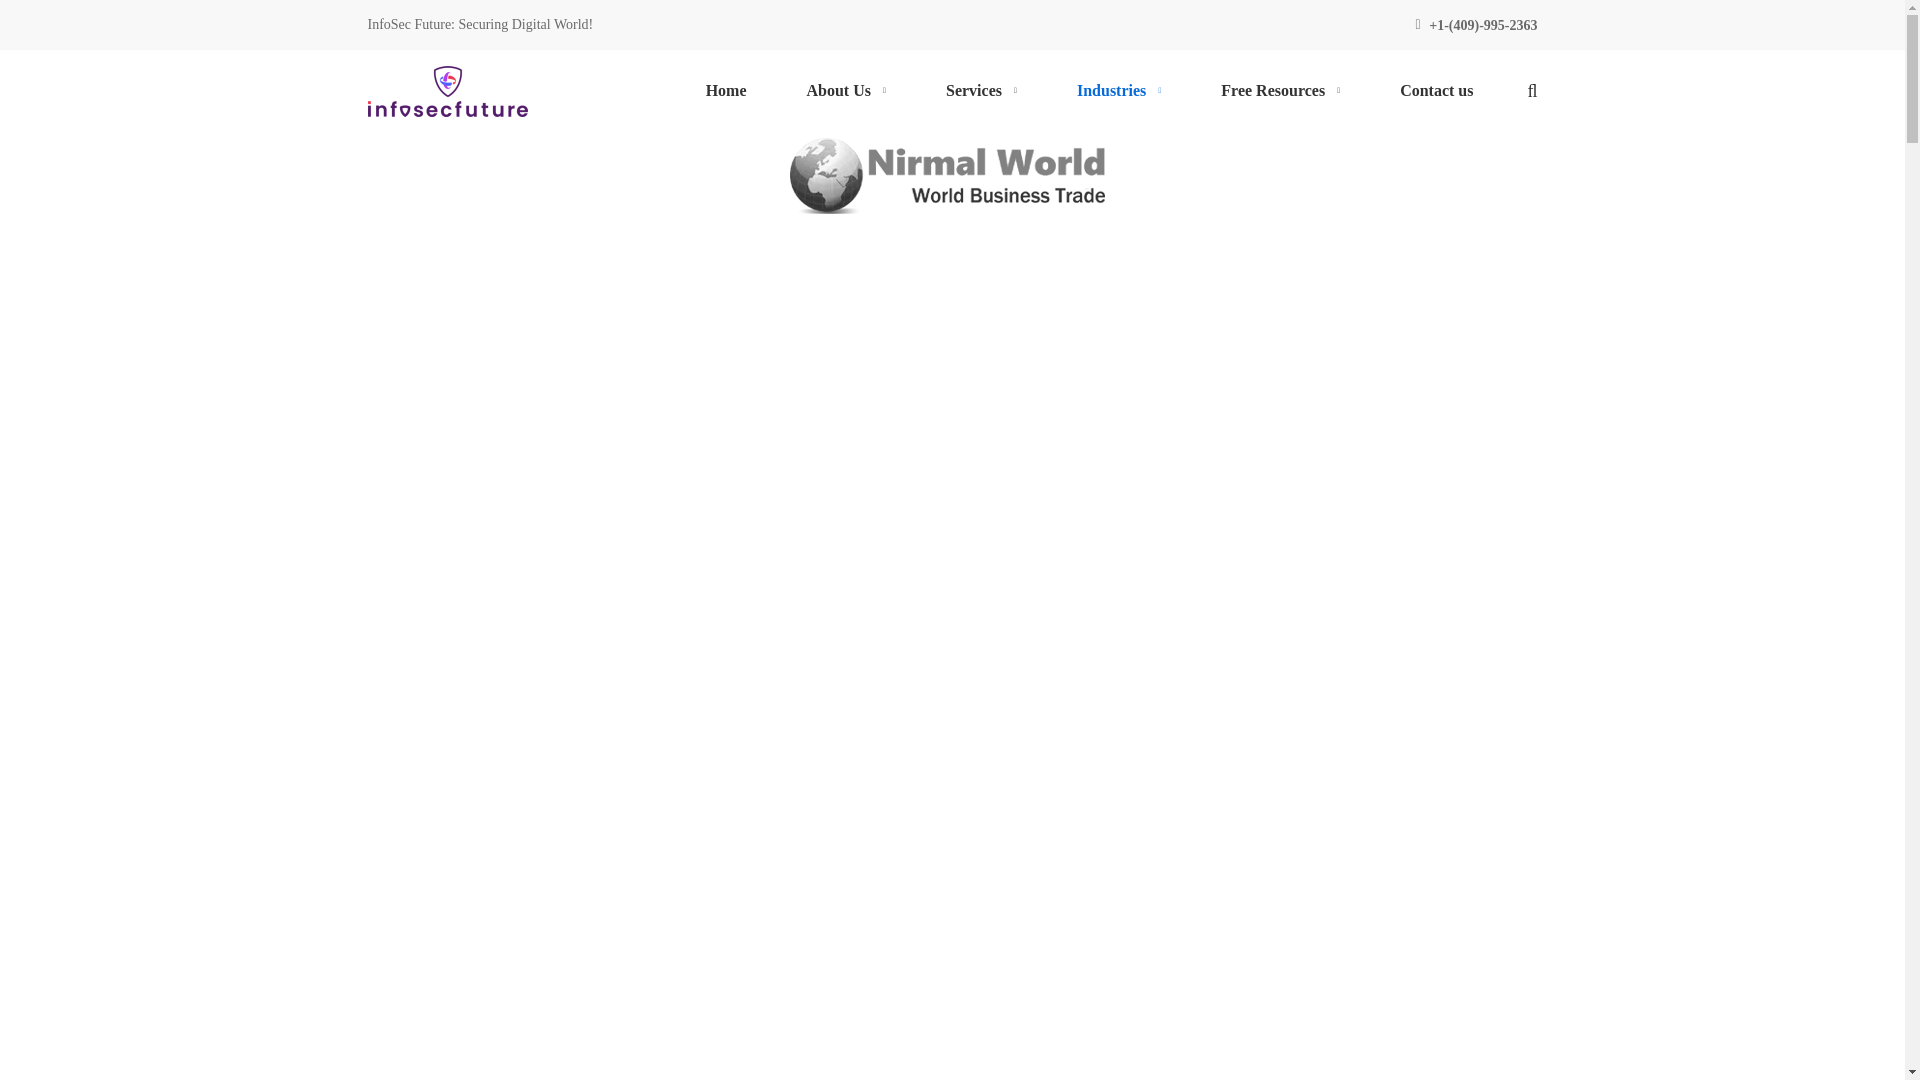 The image size is (1920, 1080). I want to click on Home, so click(726, 90).